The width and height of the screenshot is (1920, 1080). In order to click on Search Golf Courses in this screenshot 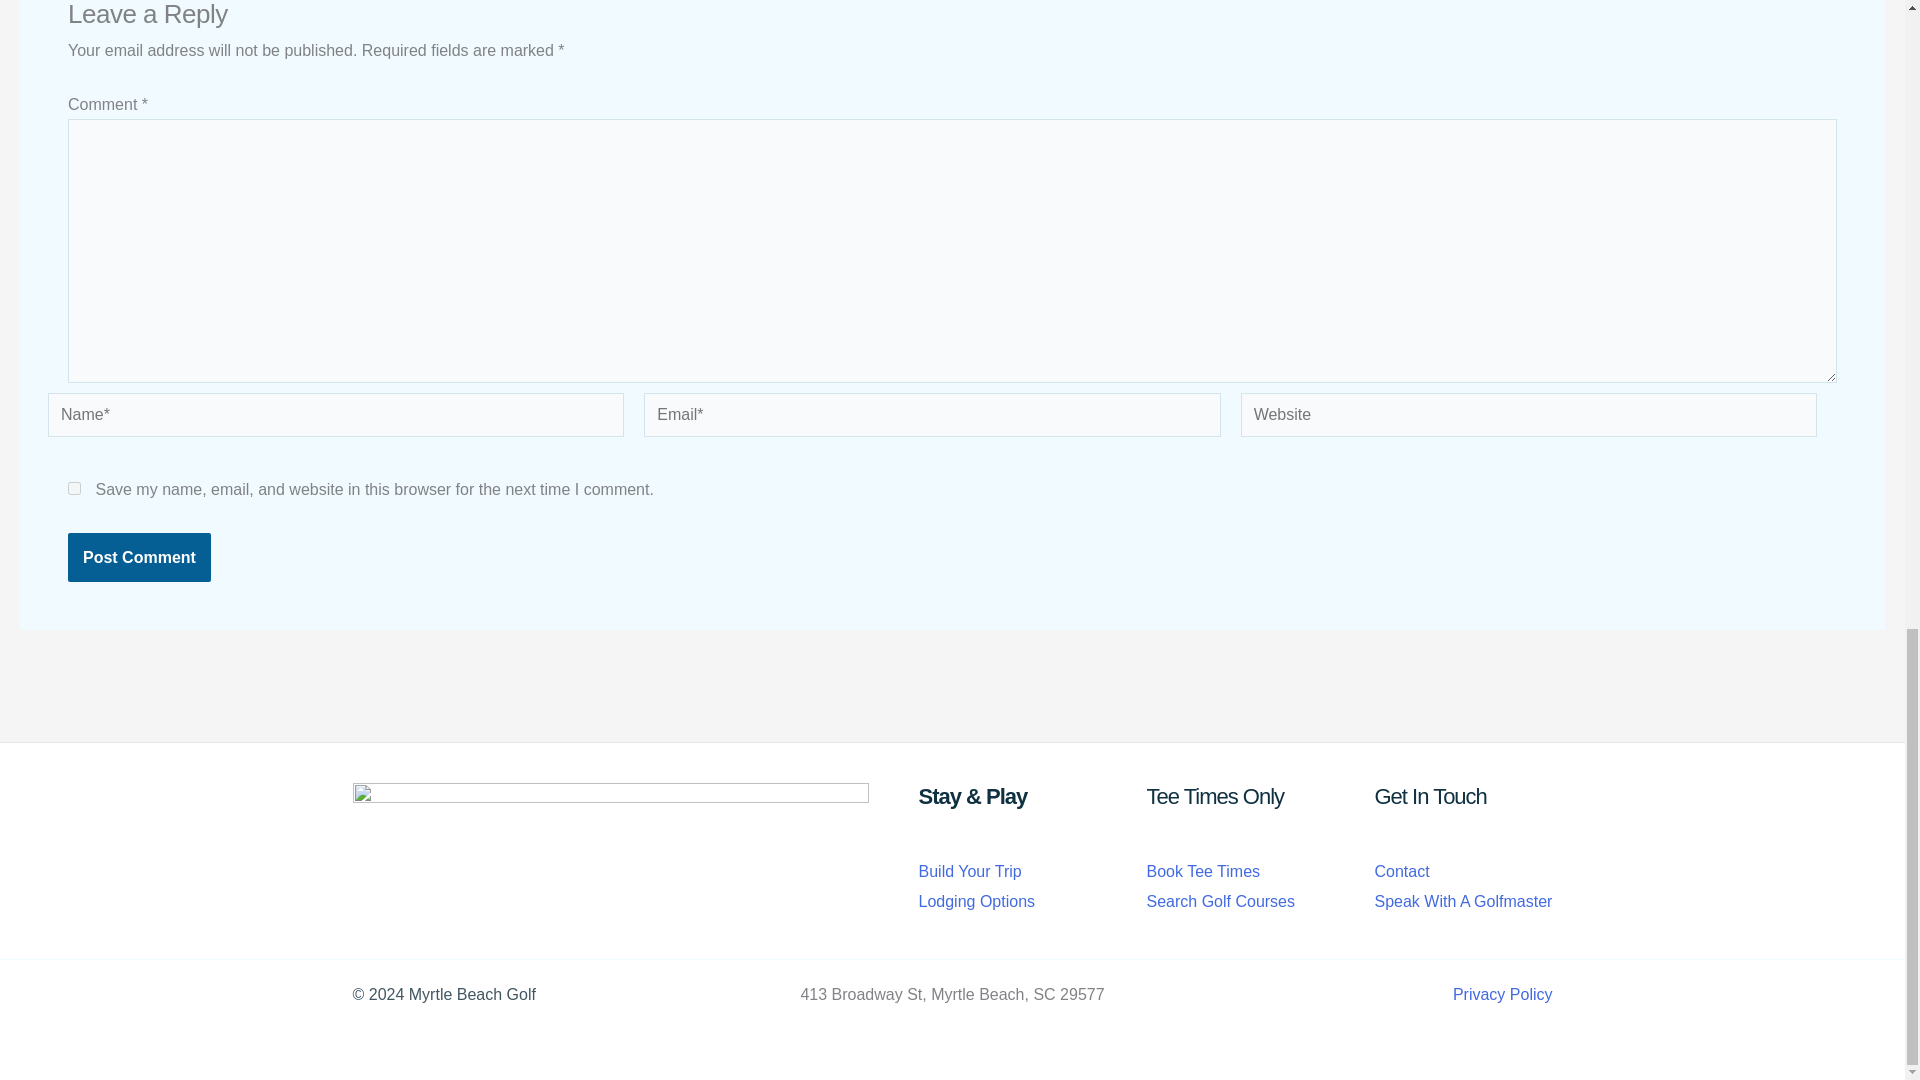, I will do `click(1220, 902)`.